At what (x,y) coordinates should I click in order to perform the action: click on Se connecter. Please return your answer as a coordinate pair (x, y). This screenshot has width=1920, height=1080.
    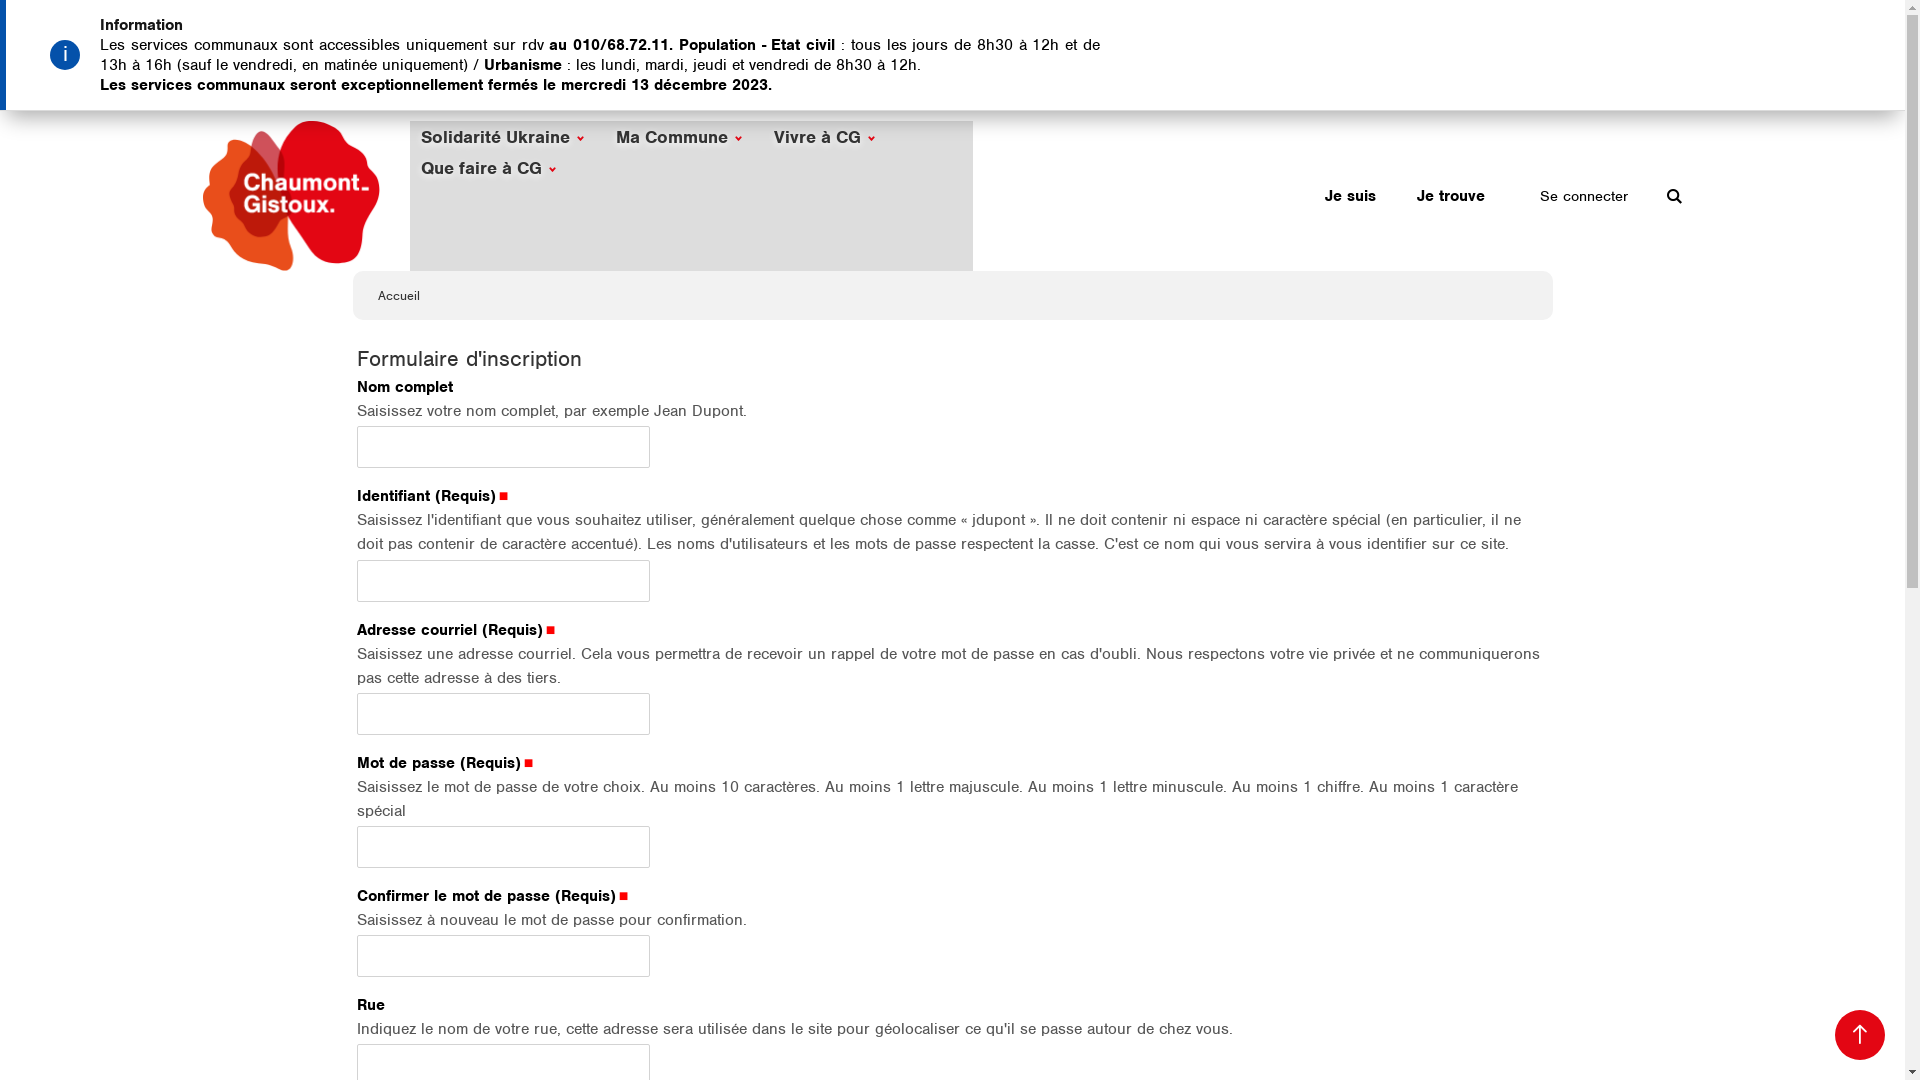
    Looking at the image, I should click on (1584, 196).